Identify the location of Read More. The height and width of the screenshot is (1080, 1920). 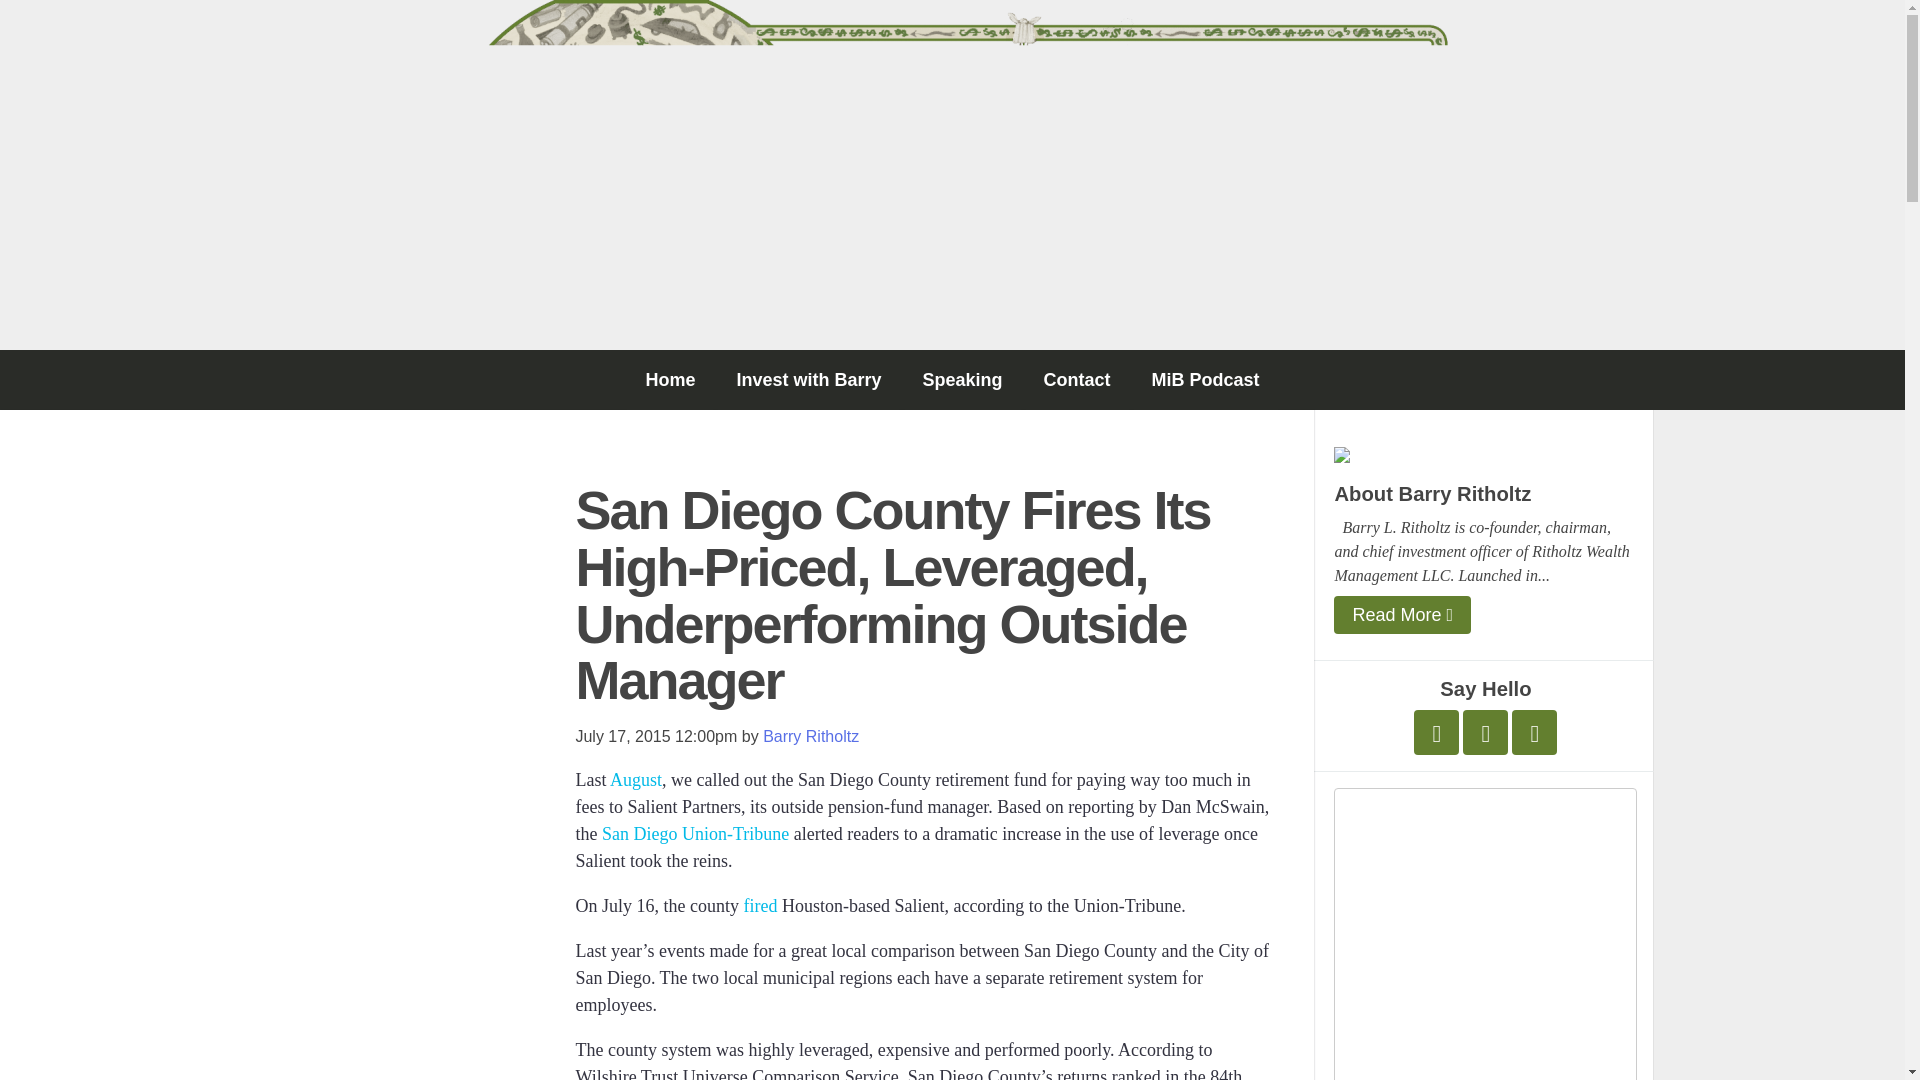
(1402, 614).